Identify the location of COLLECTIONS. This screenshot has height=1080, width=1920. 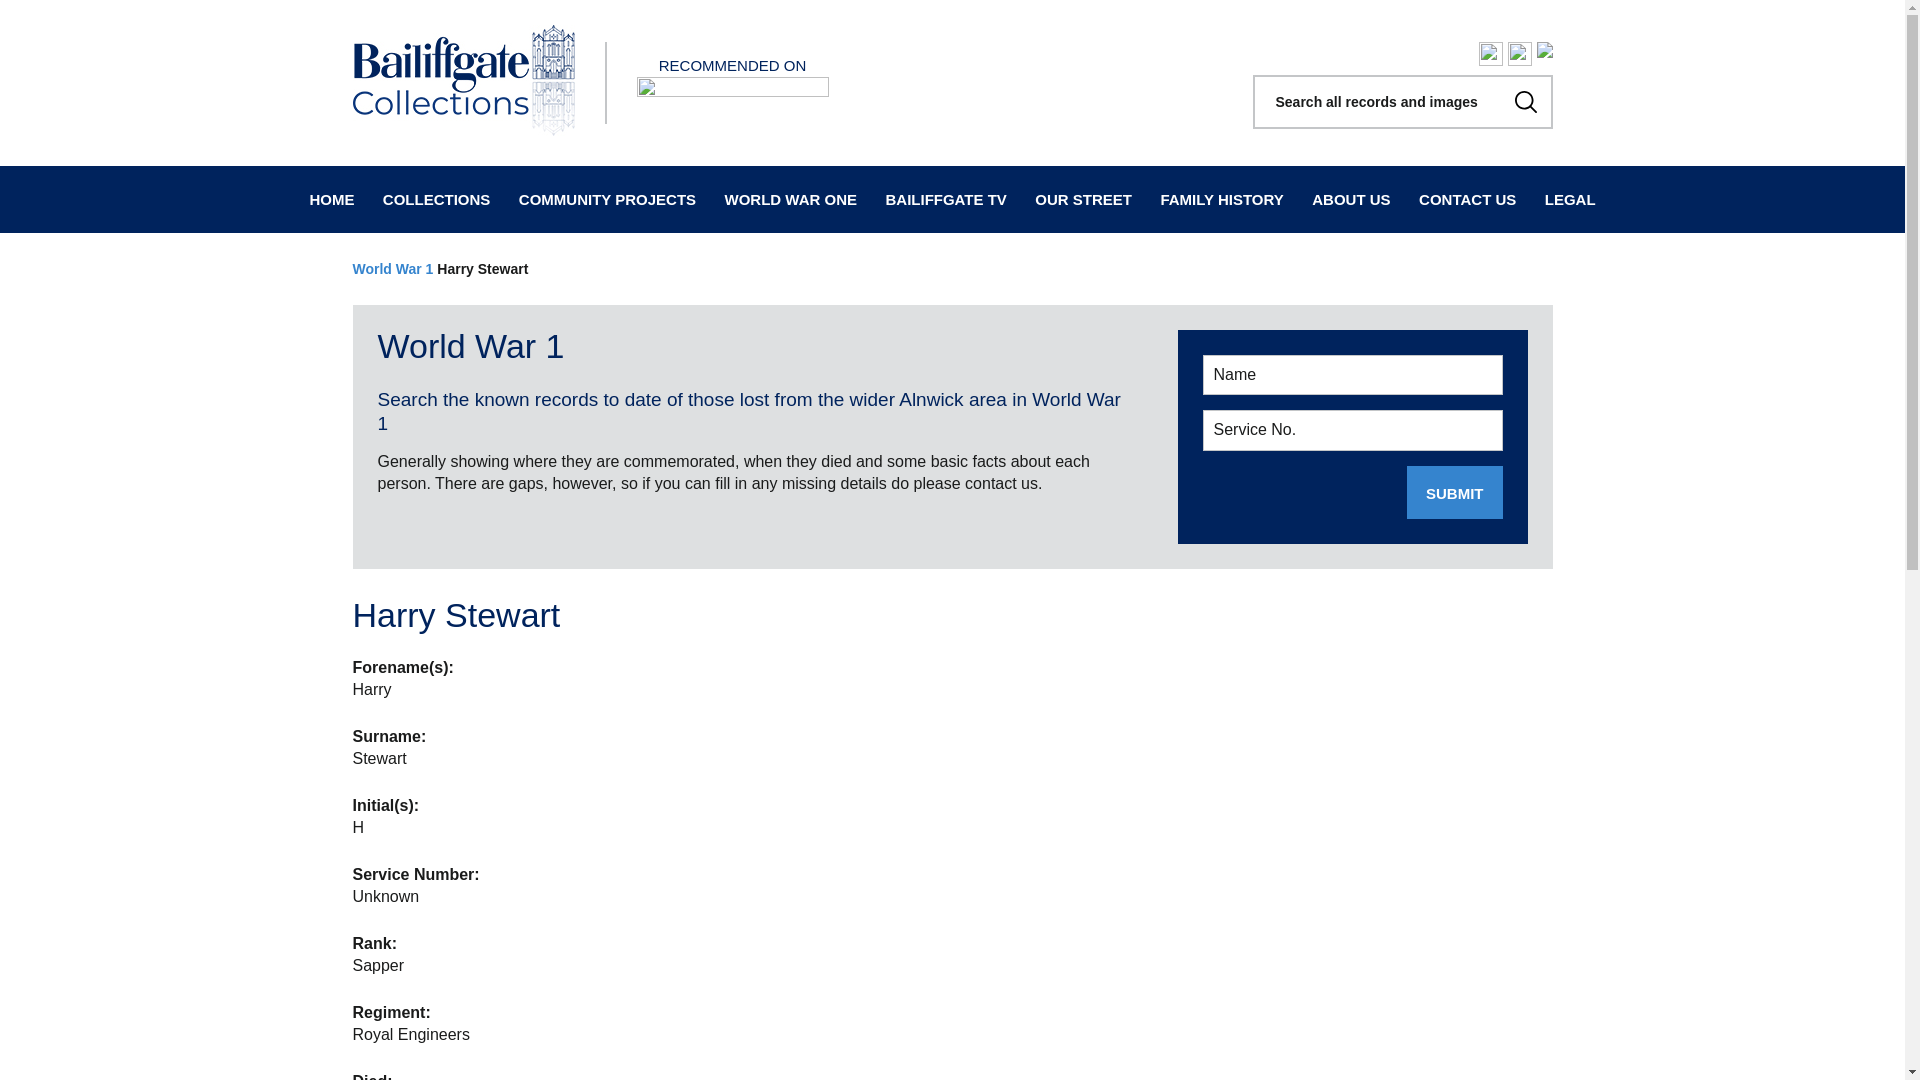
(436, 200).